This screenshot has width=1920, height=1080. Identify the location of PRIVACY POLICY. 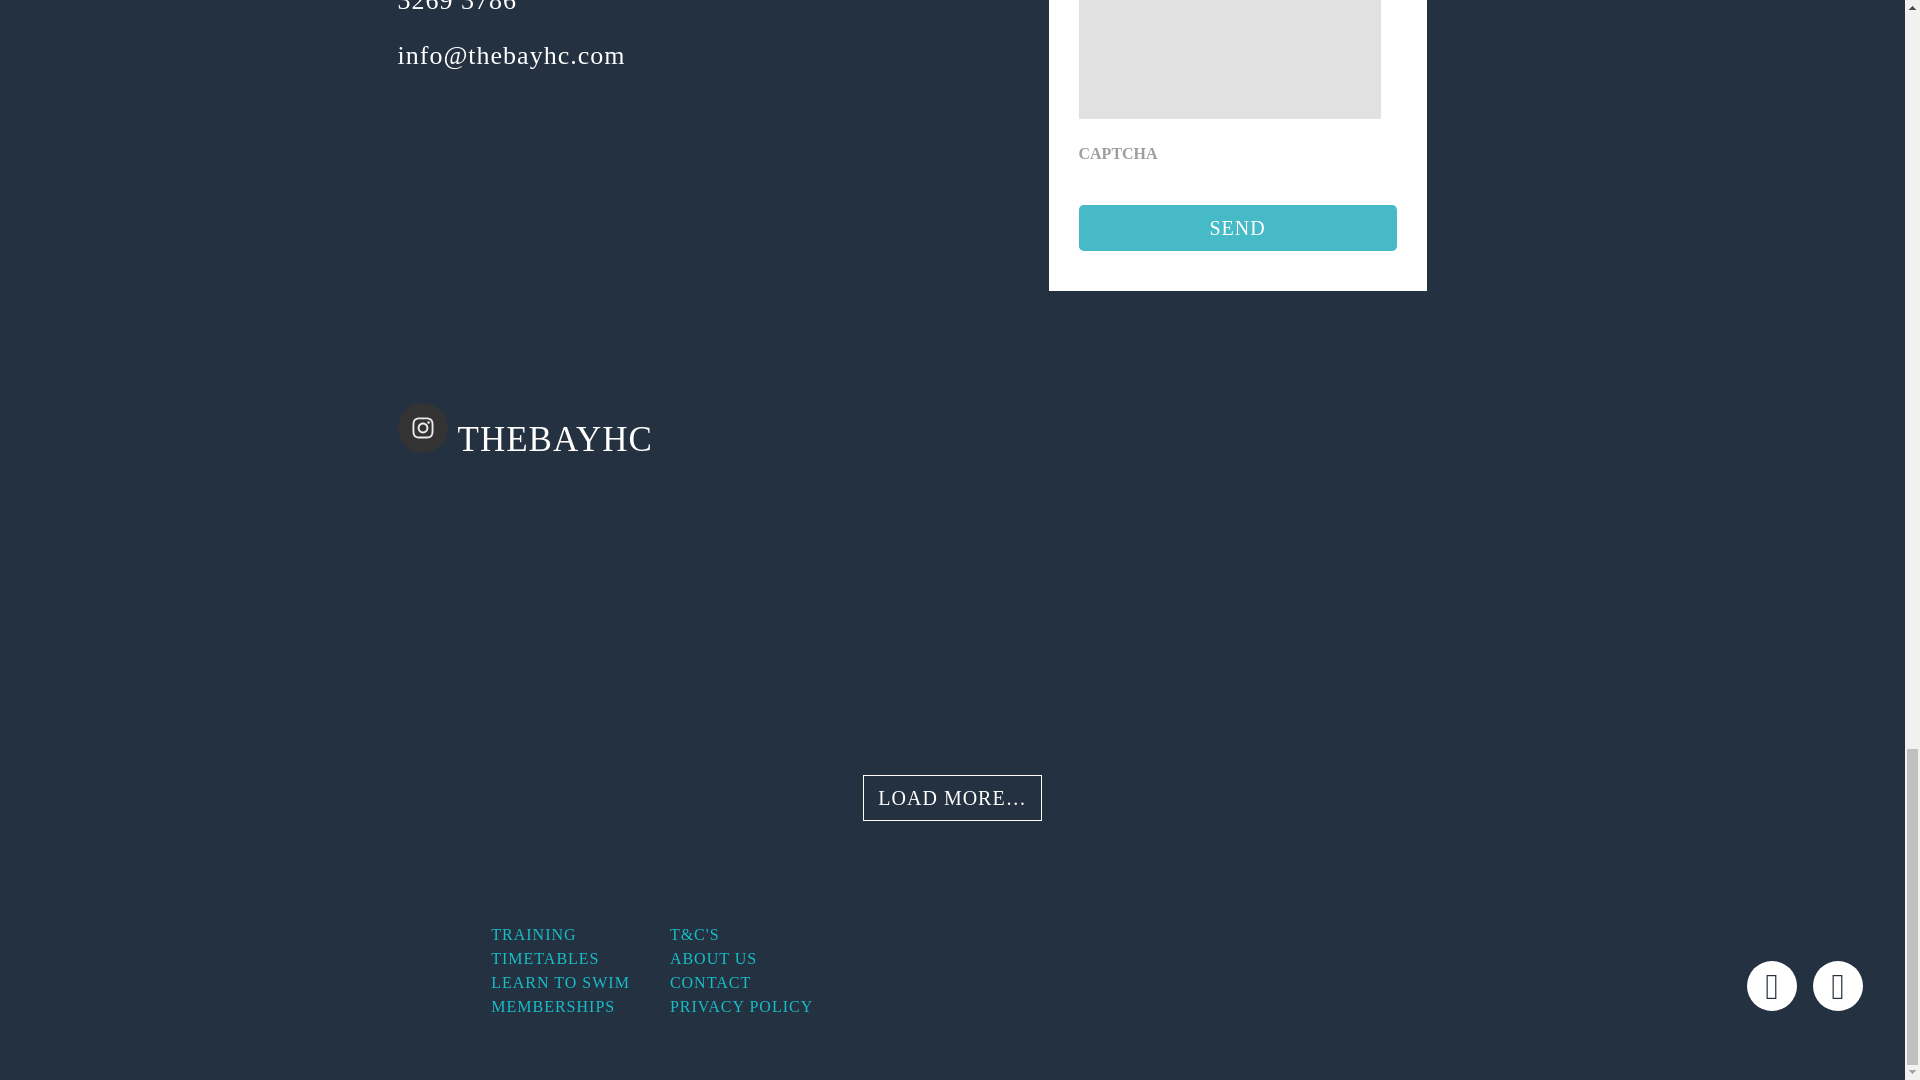
(741, 1006).